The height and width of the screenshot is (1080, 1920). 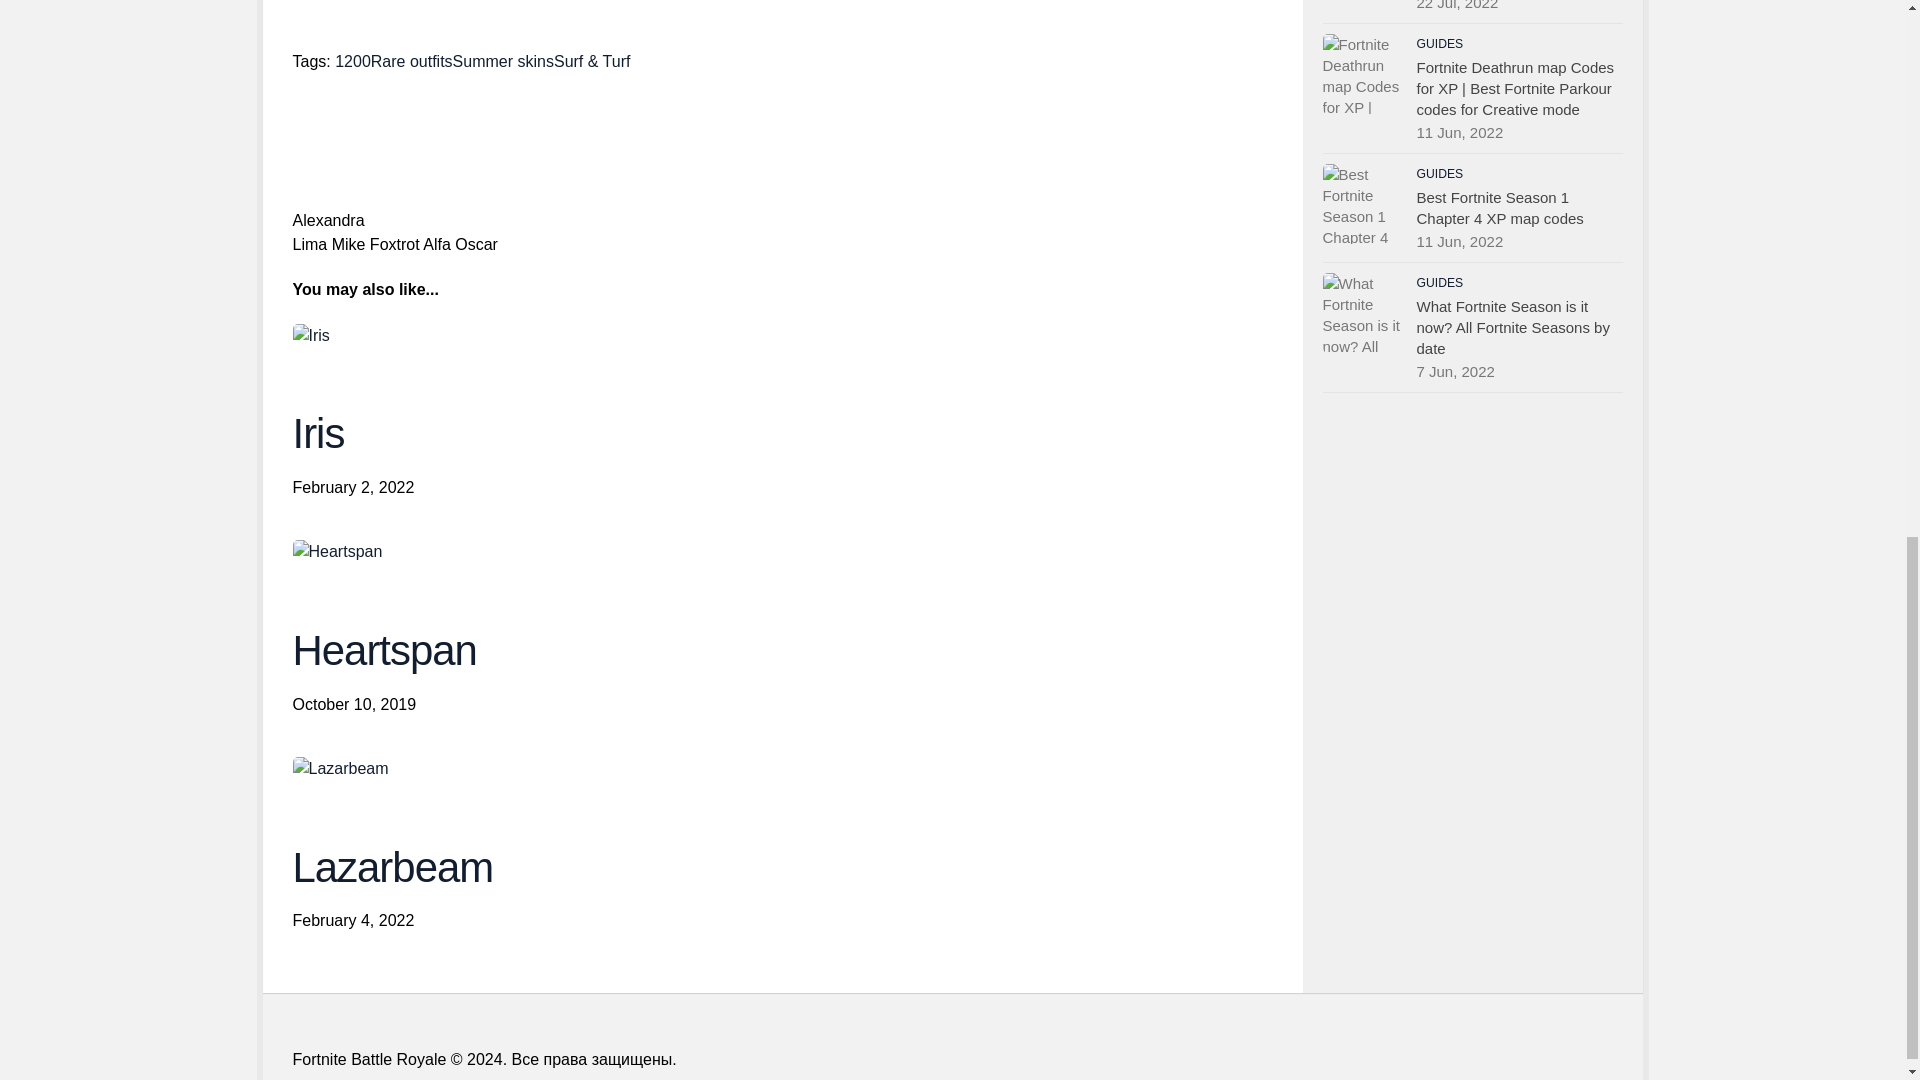 What do you see at coordinates (310, 336) in the screenshot?
I see `Iris  ` at bounding box center [310, 336].